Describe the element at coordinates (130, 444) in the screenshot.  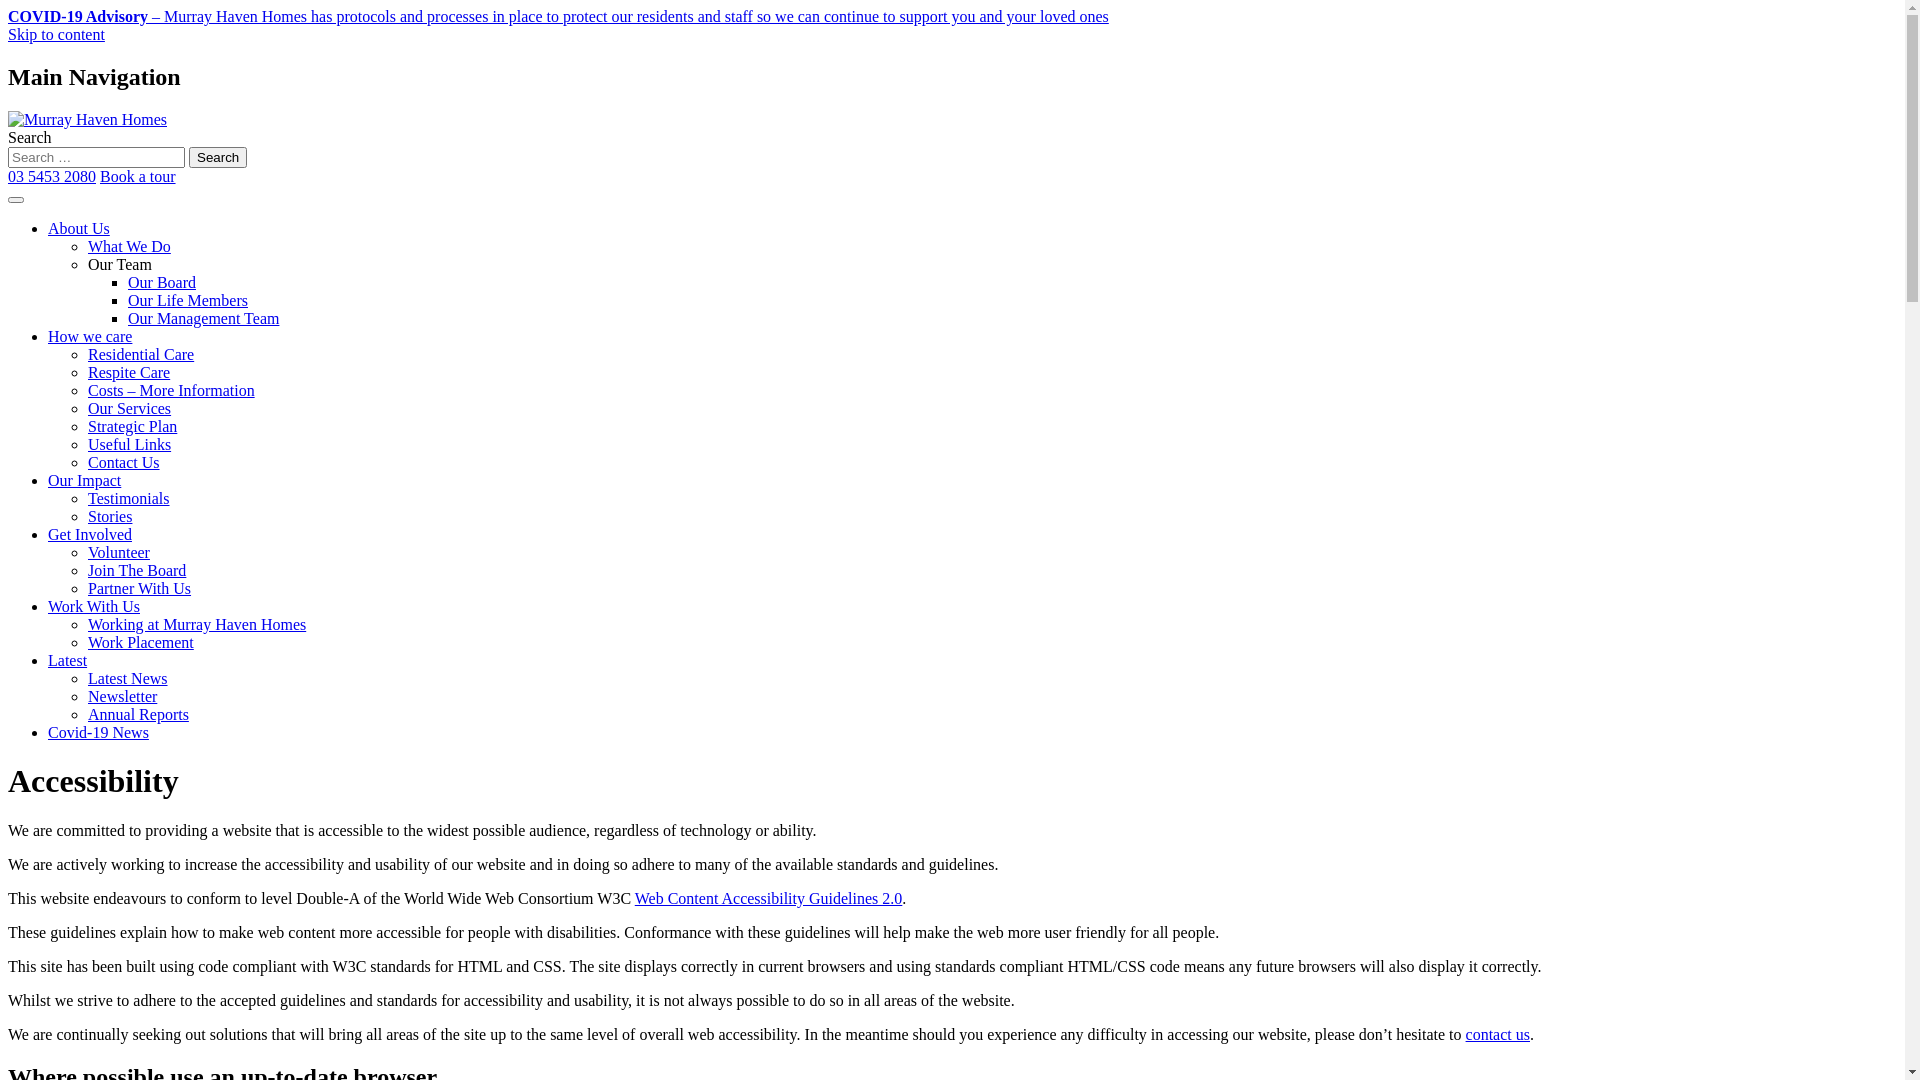
I see `Useful Links` at that location.